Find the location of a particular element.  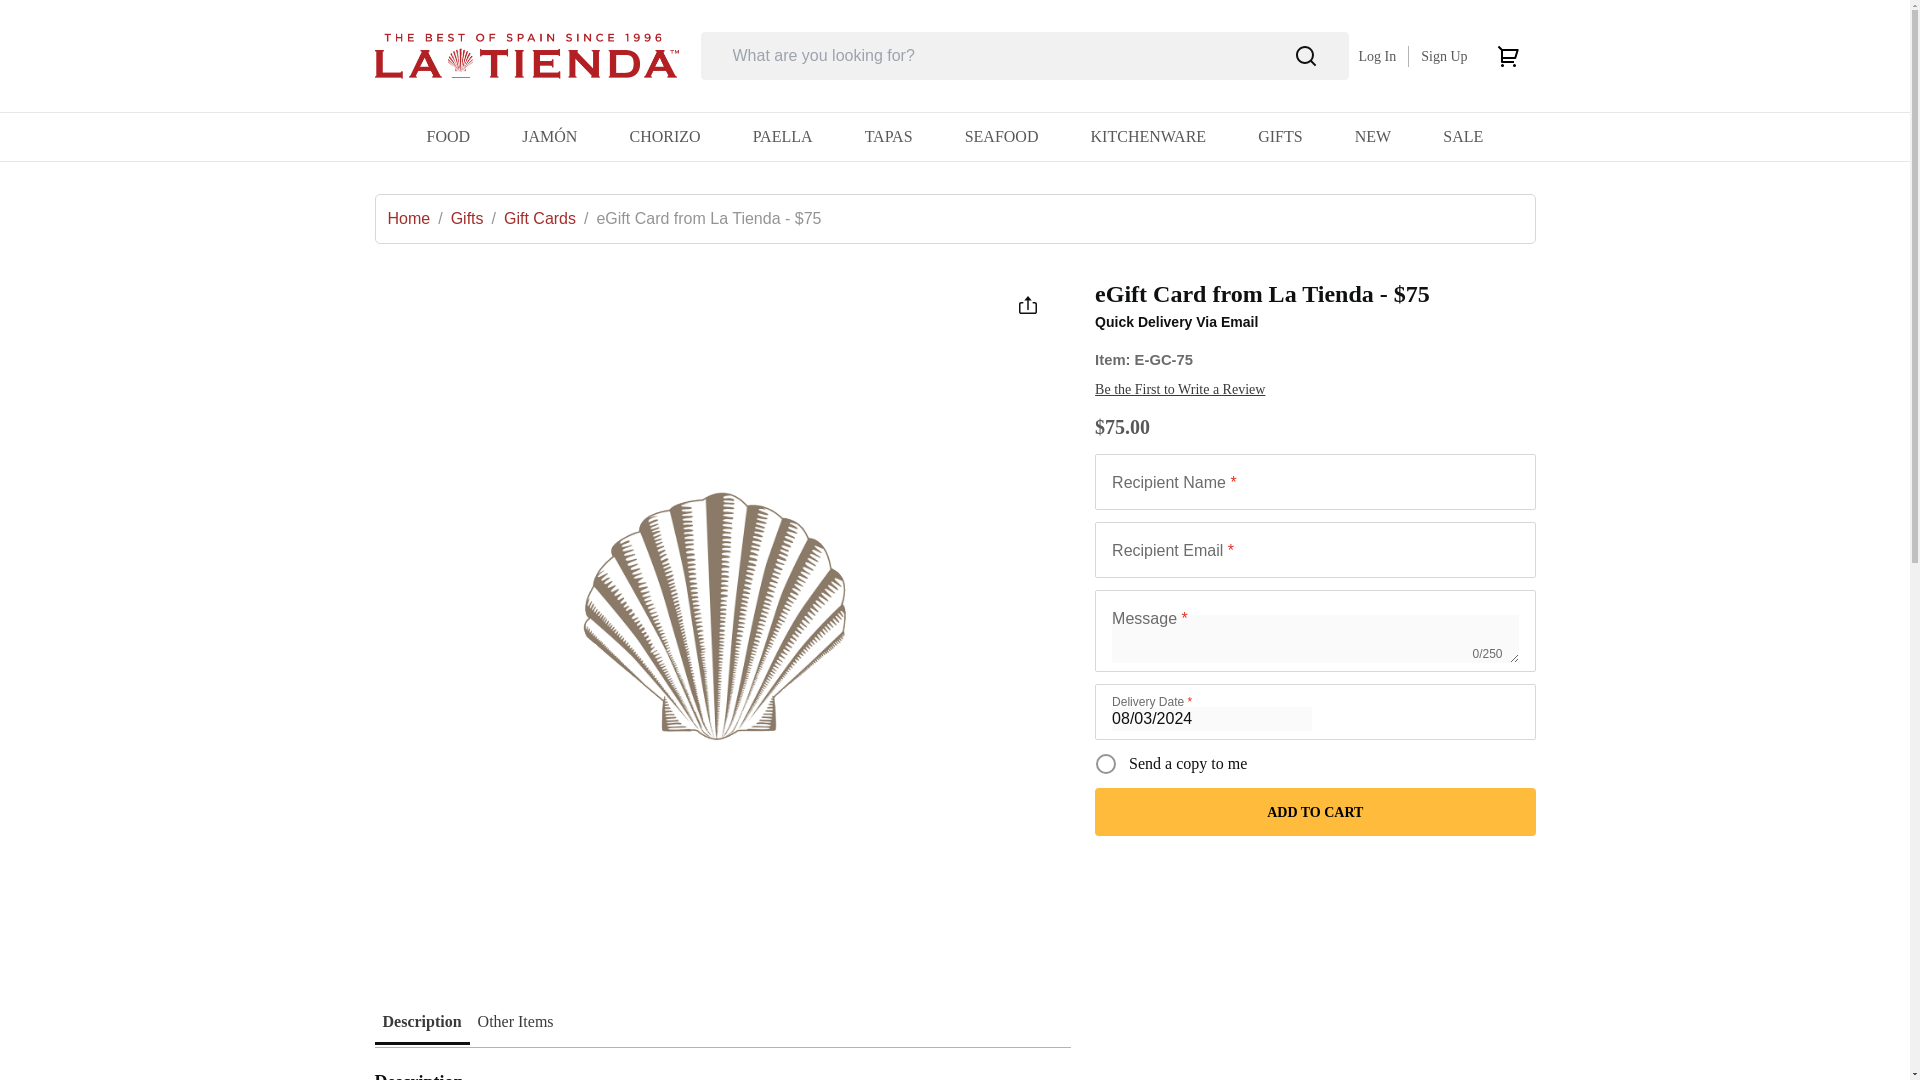

Description is located at coordinates (421, 1022).